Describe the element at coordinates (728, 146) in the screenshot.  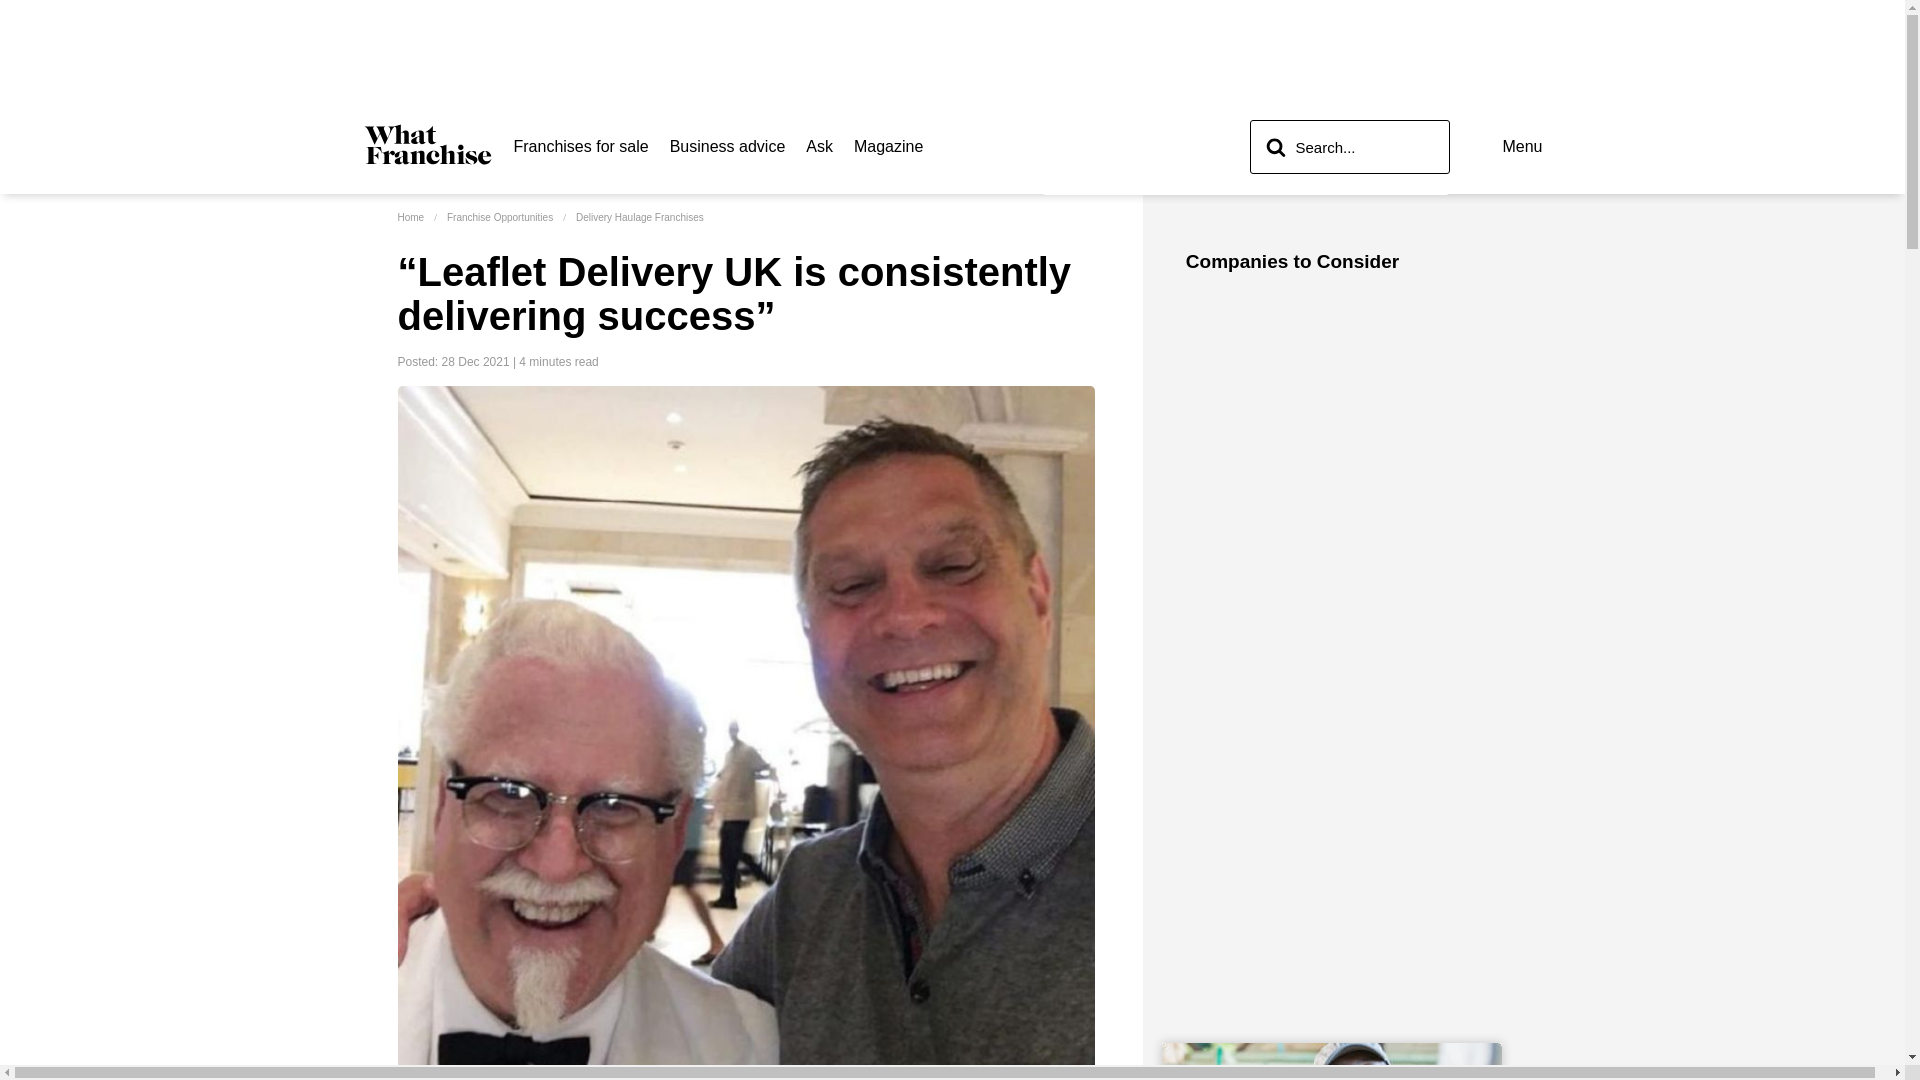
I see `Business advice` at that location.